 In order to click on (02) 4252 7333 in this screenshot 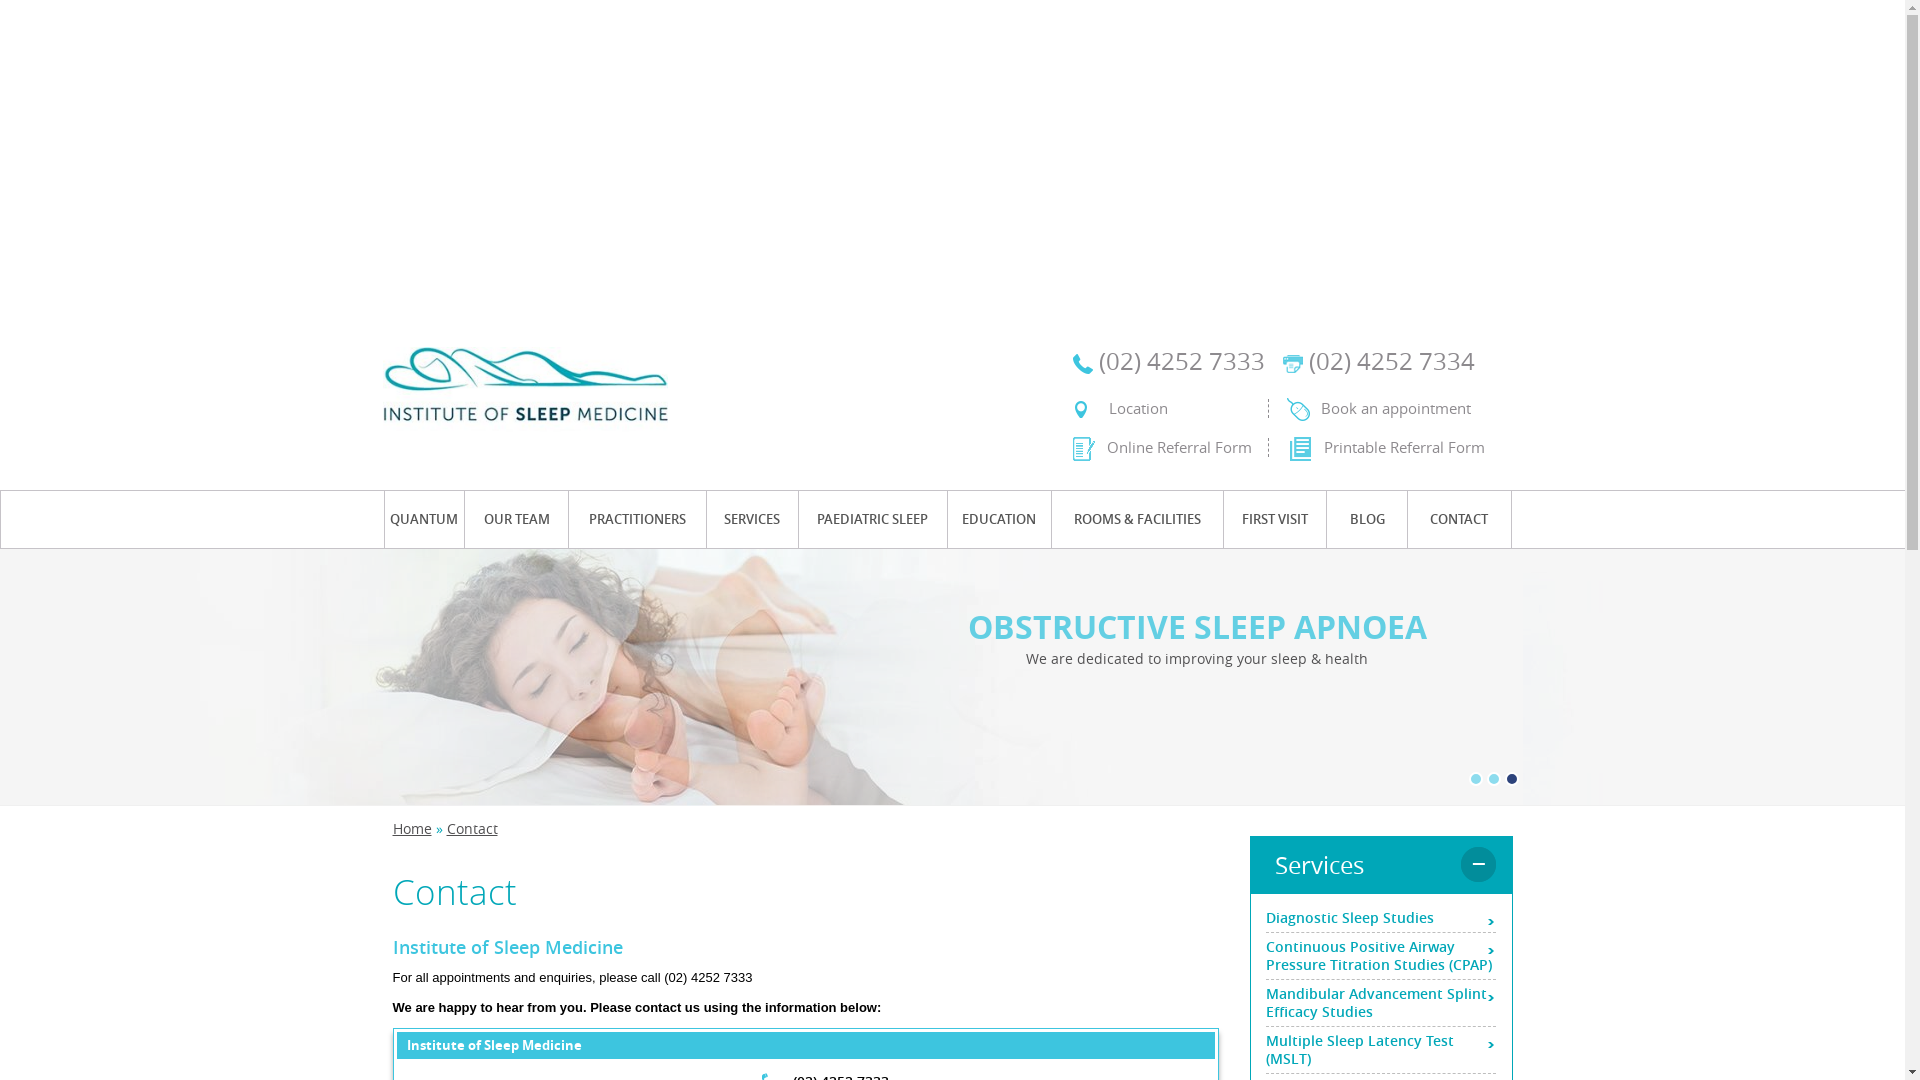, I will do `click(1177, 361)`.